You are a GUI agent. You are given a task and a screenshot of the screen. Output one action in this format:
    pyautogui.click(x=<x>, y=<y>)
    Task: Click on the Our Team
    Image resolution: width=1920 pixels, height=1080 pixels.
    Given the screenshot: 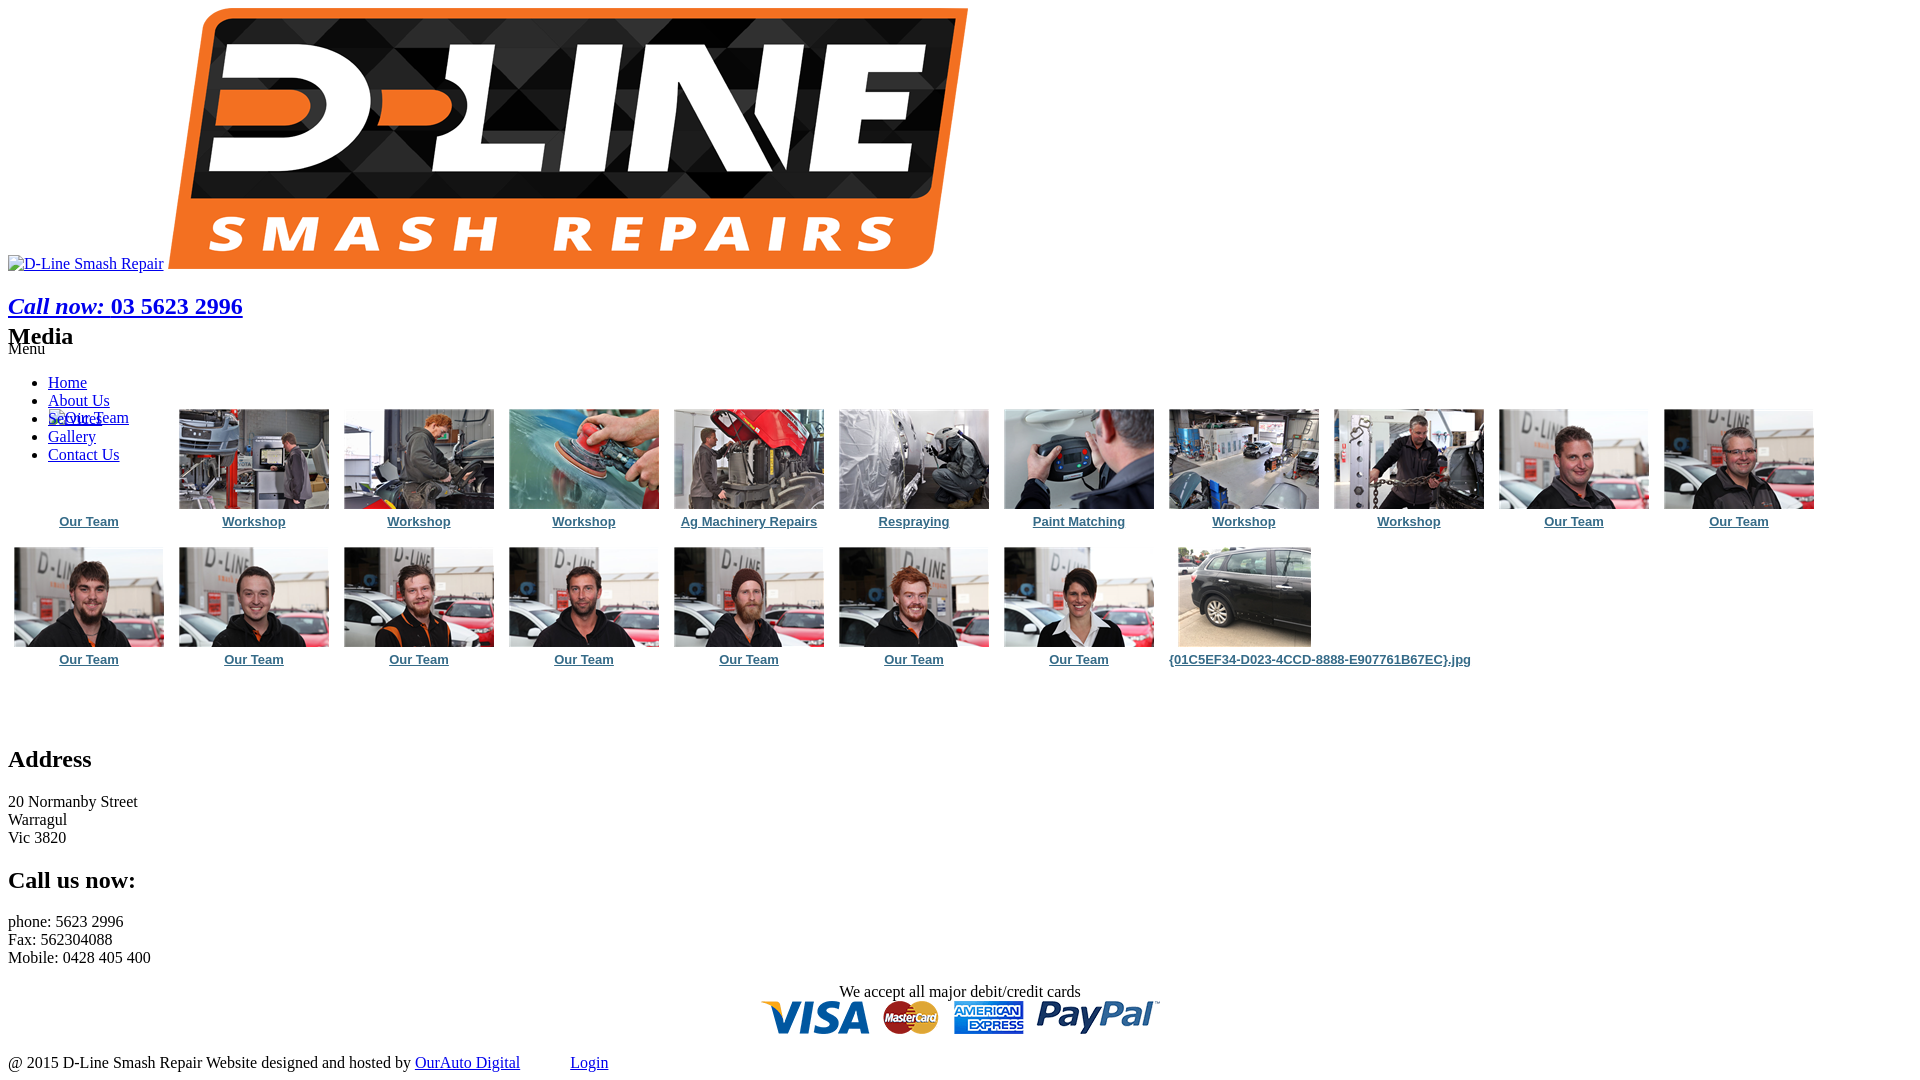 What is the action you would take?
    pyautogui.click(x=1079, y=597)
    